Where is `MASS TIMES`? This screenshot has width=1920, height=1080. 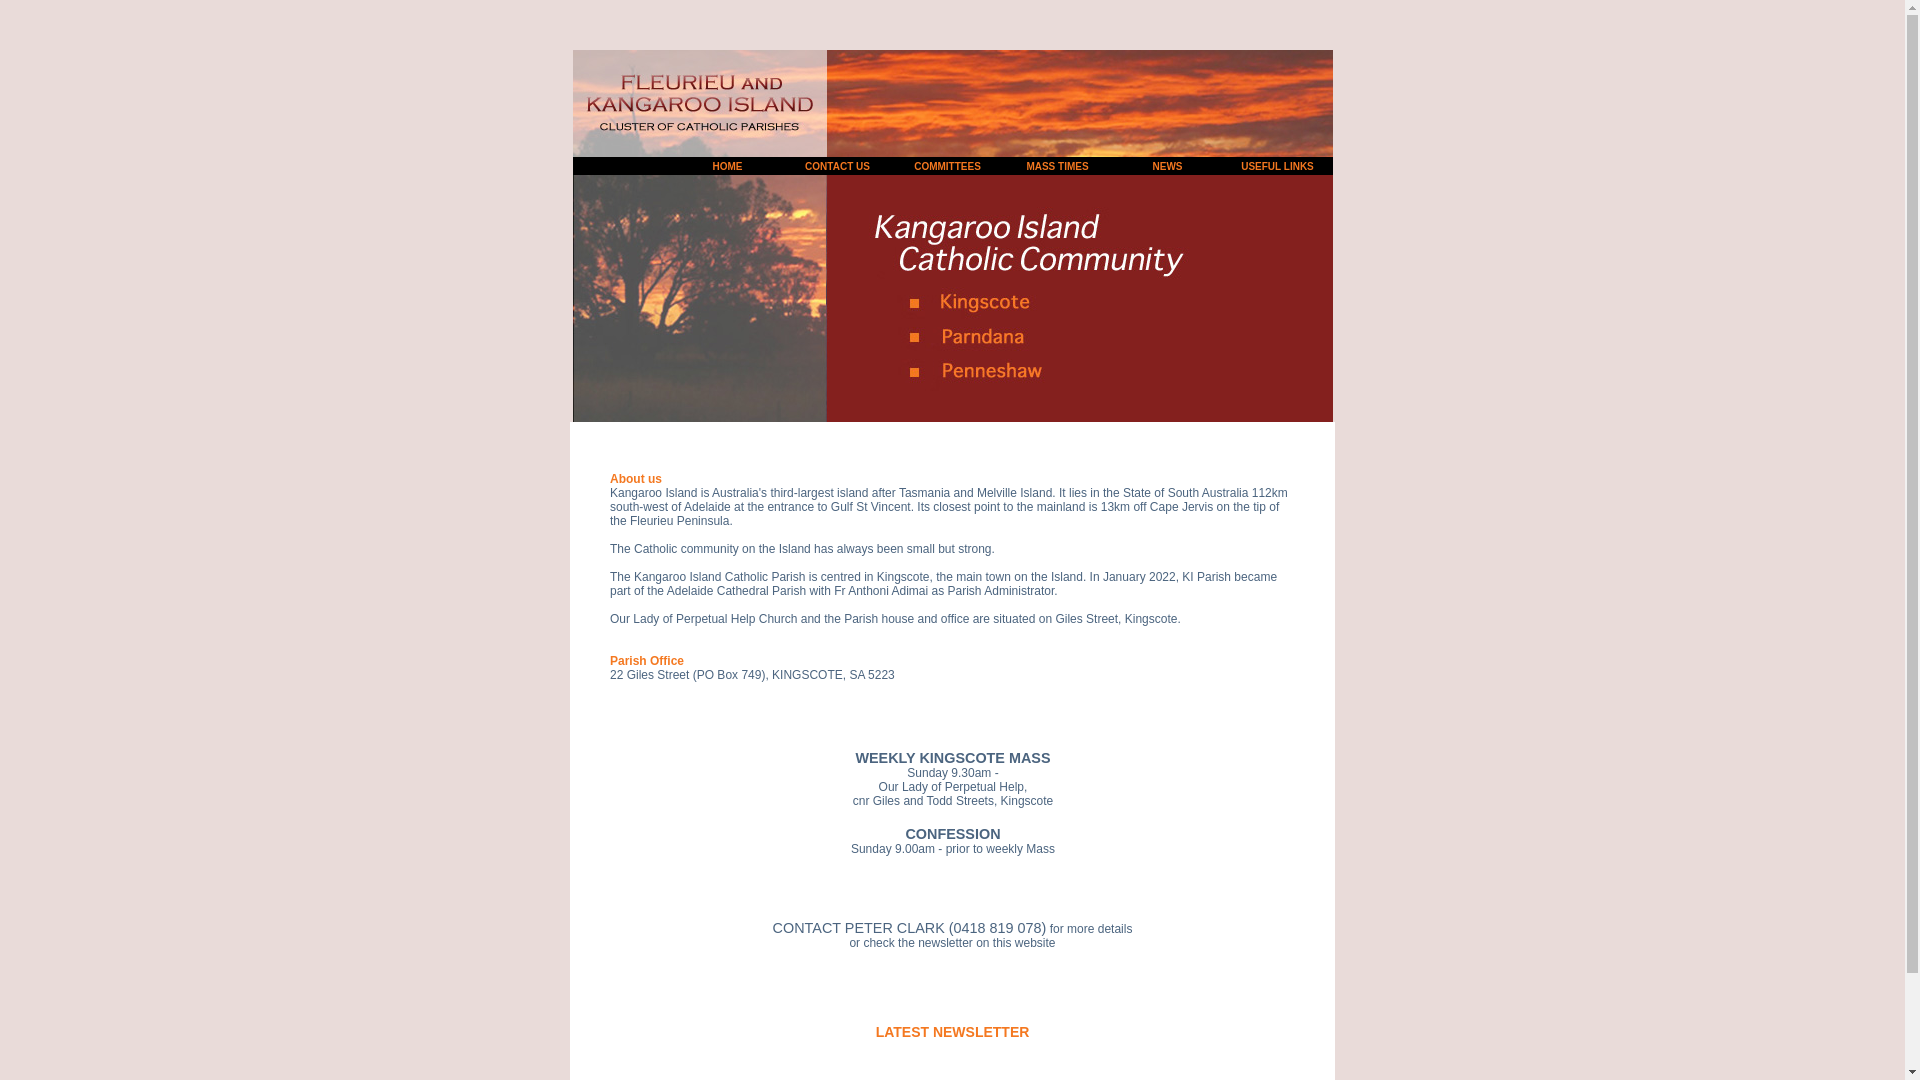 MASS TIMES is located at coordinates (1057, 166).